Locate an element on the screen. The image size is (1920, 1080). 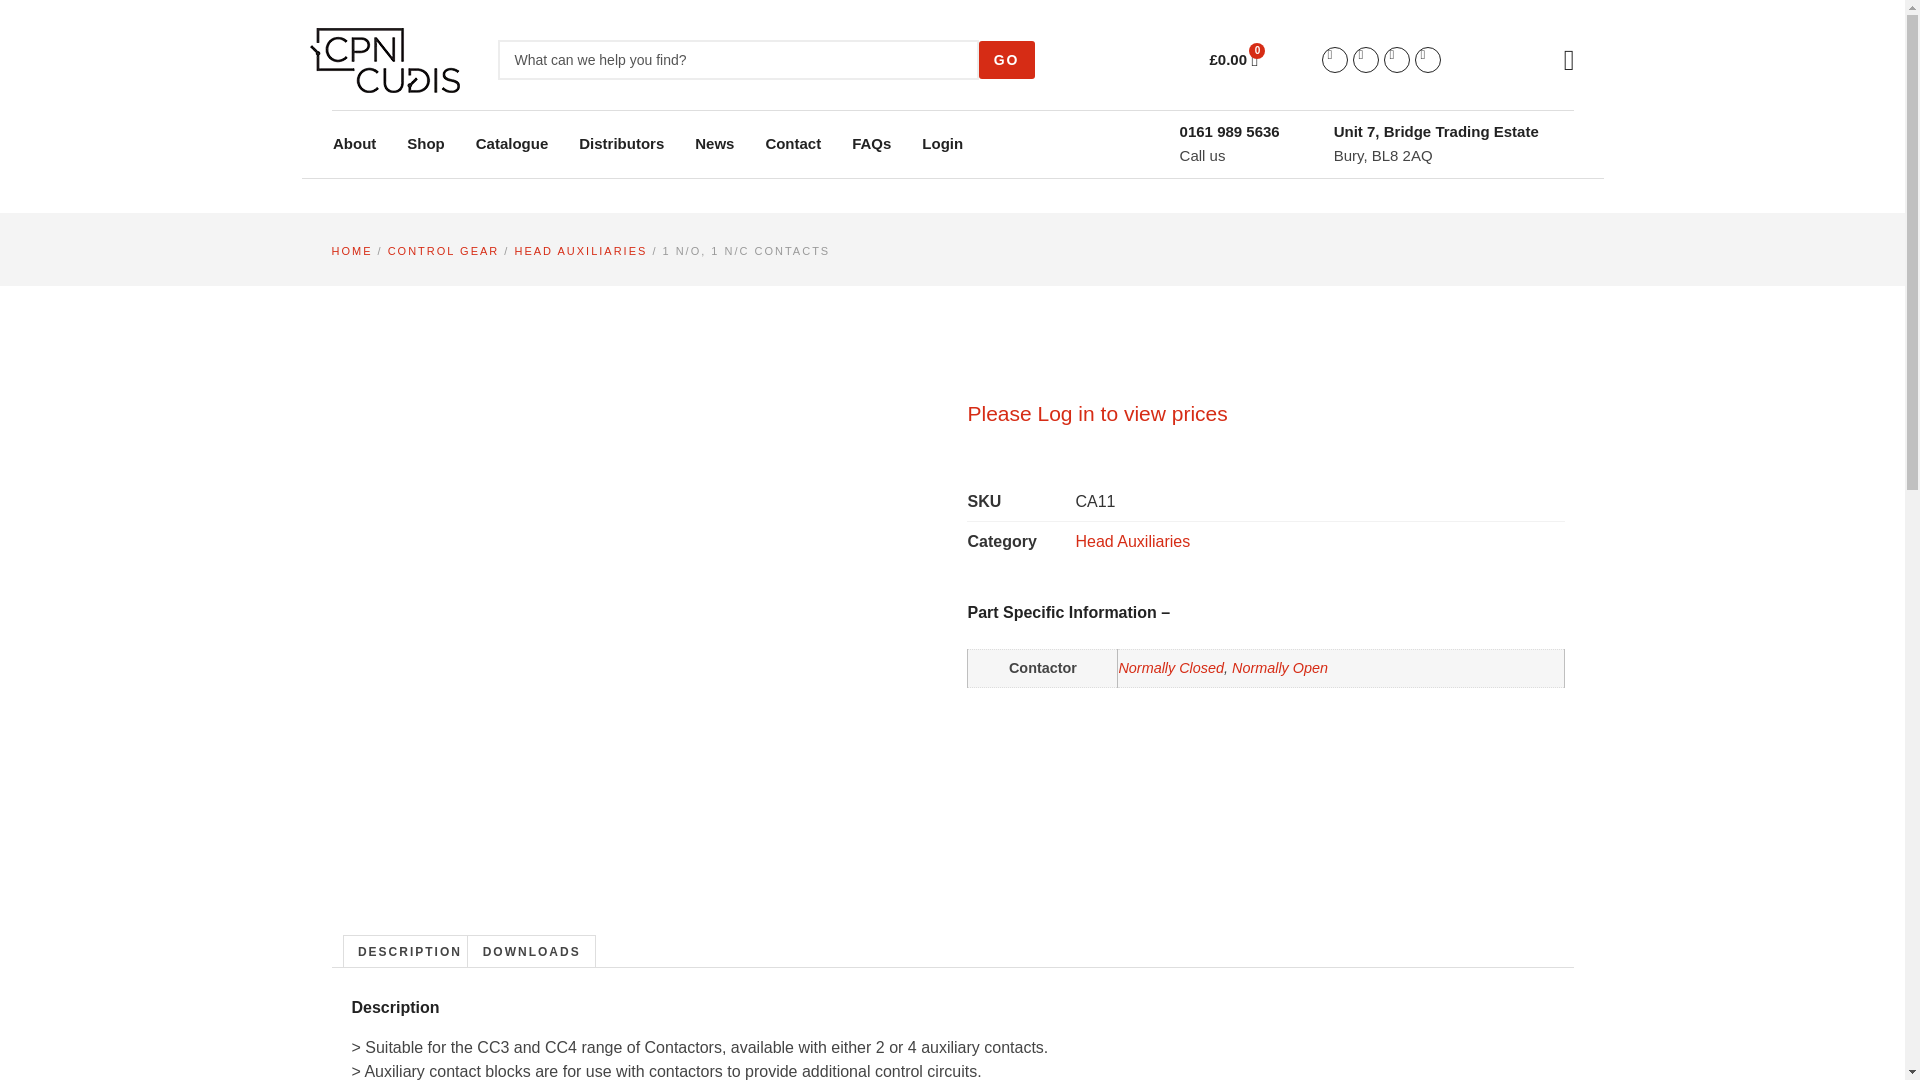
News is located at coordinates (714, 144).